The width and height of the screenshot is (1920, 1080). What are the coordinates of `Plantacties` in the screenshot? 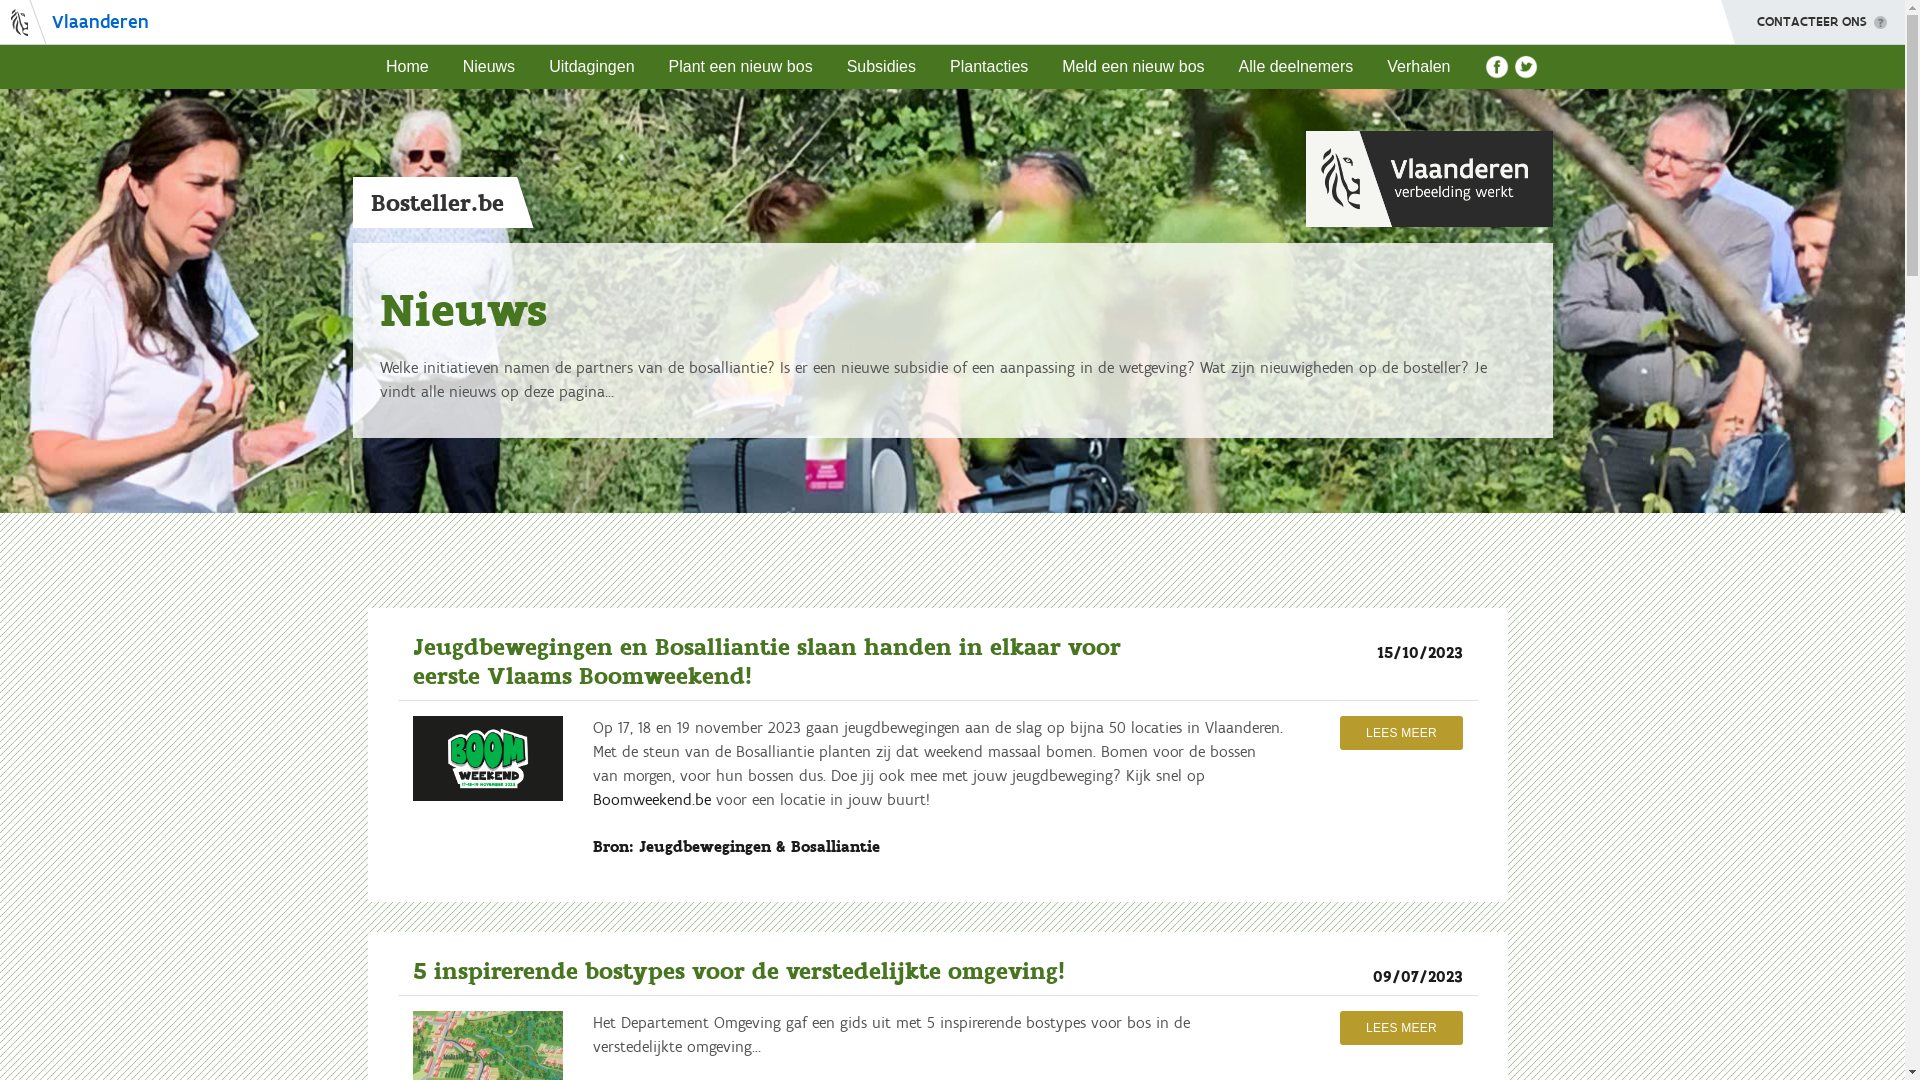 It's located at (989, 67).